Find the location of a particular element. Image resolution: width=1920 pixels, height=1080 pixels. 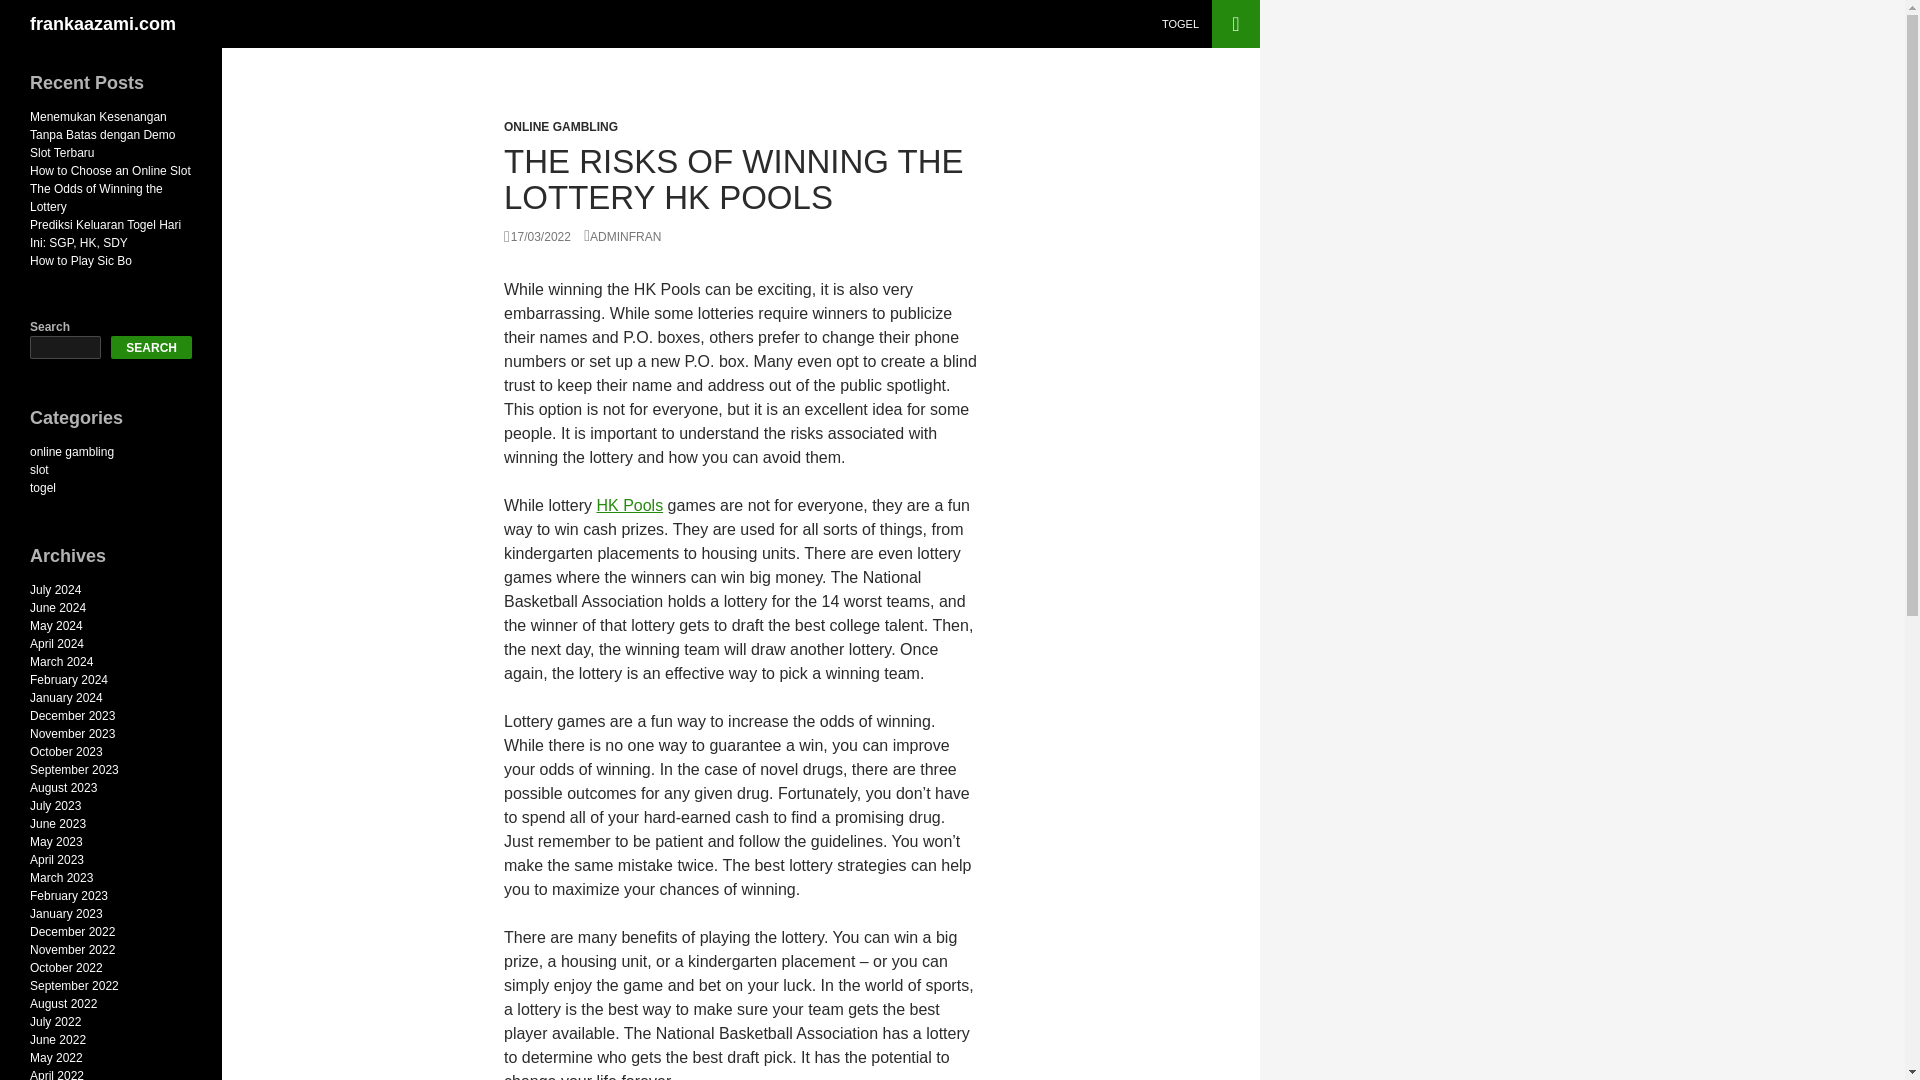

January 2024 is located at coordinates (66, 698).